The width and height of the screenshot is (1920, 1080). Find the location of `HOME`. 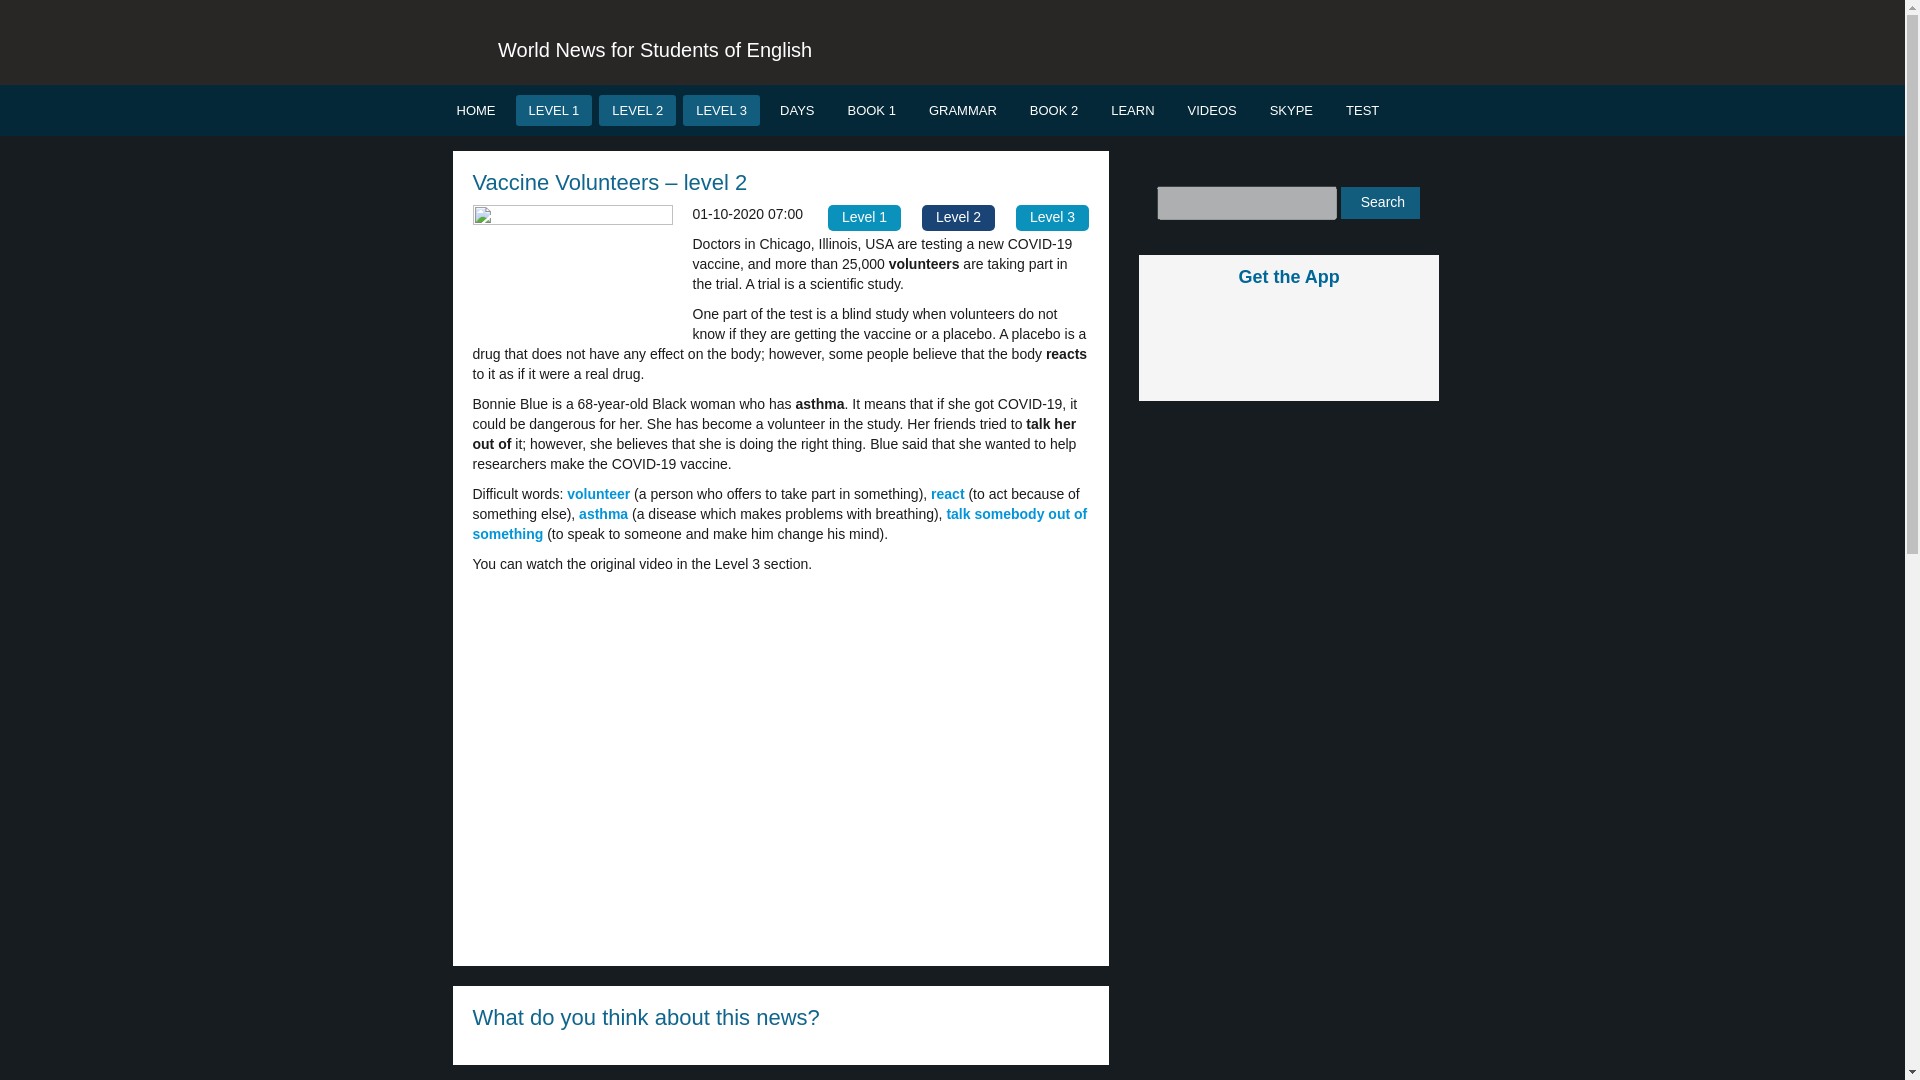

HOME is located at coordinates (476, 110).